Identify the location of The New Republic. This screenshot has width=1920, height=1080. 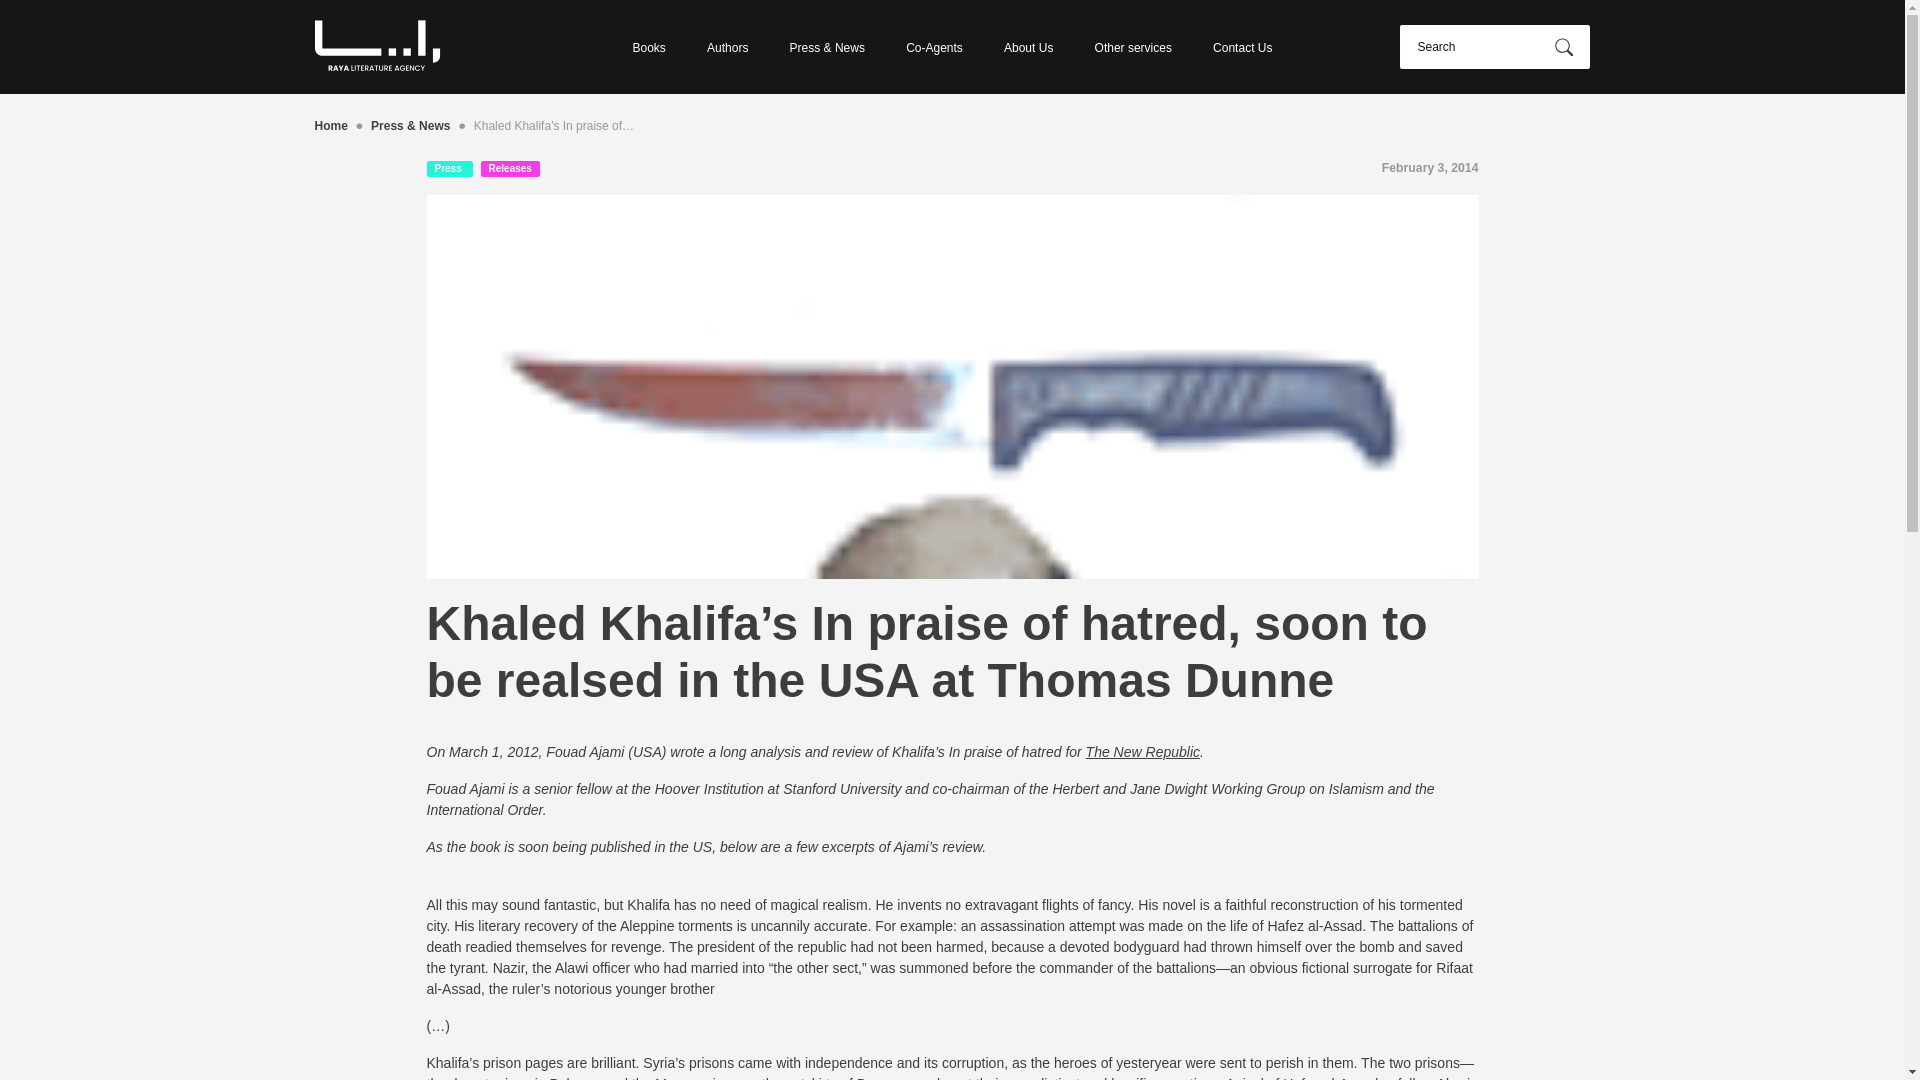
(1143, 752).